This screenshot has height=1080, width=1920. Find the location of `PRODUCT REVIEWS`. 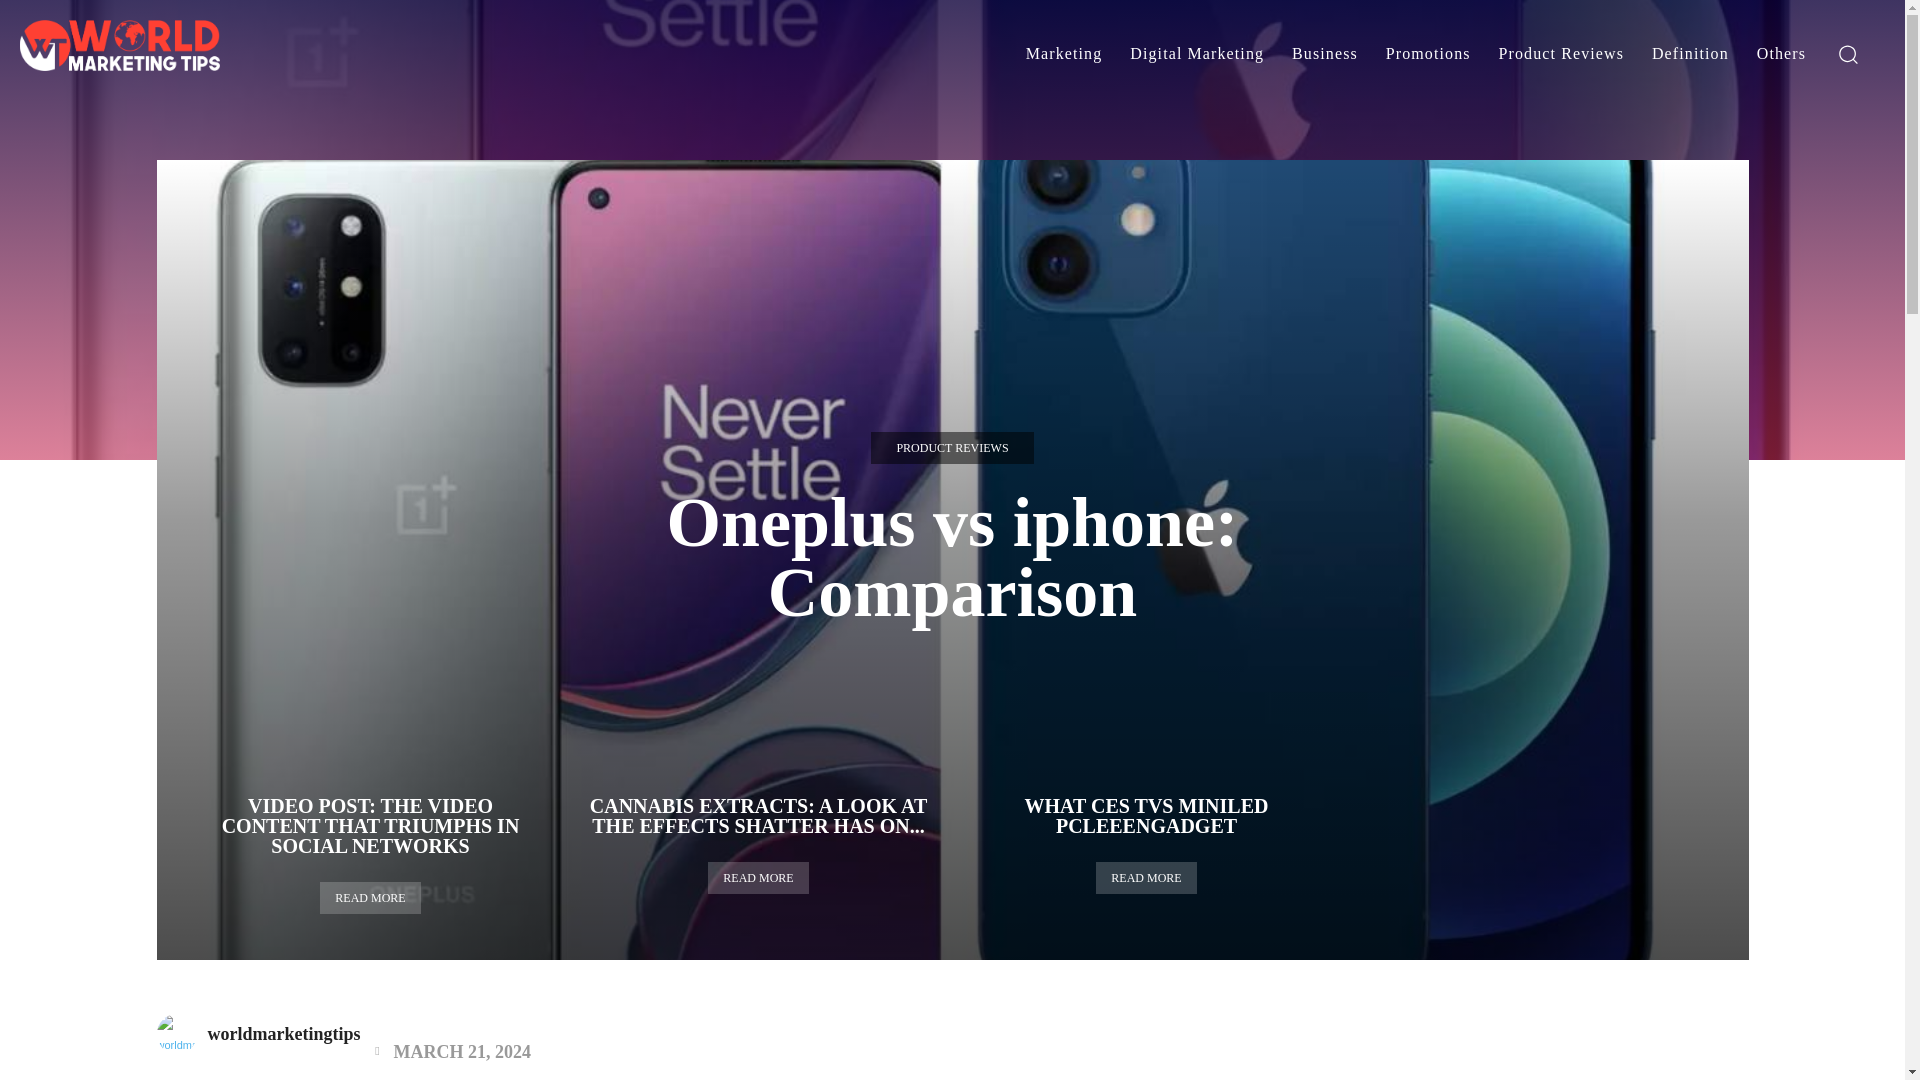

PRODUCT REVIEWS is located at coordinates (952, 448).